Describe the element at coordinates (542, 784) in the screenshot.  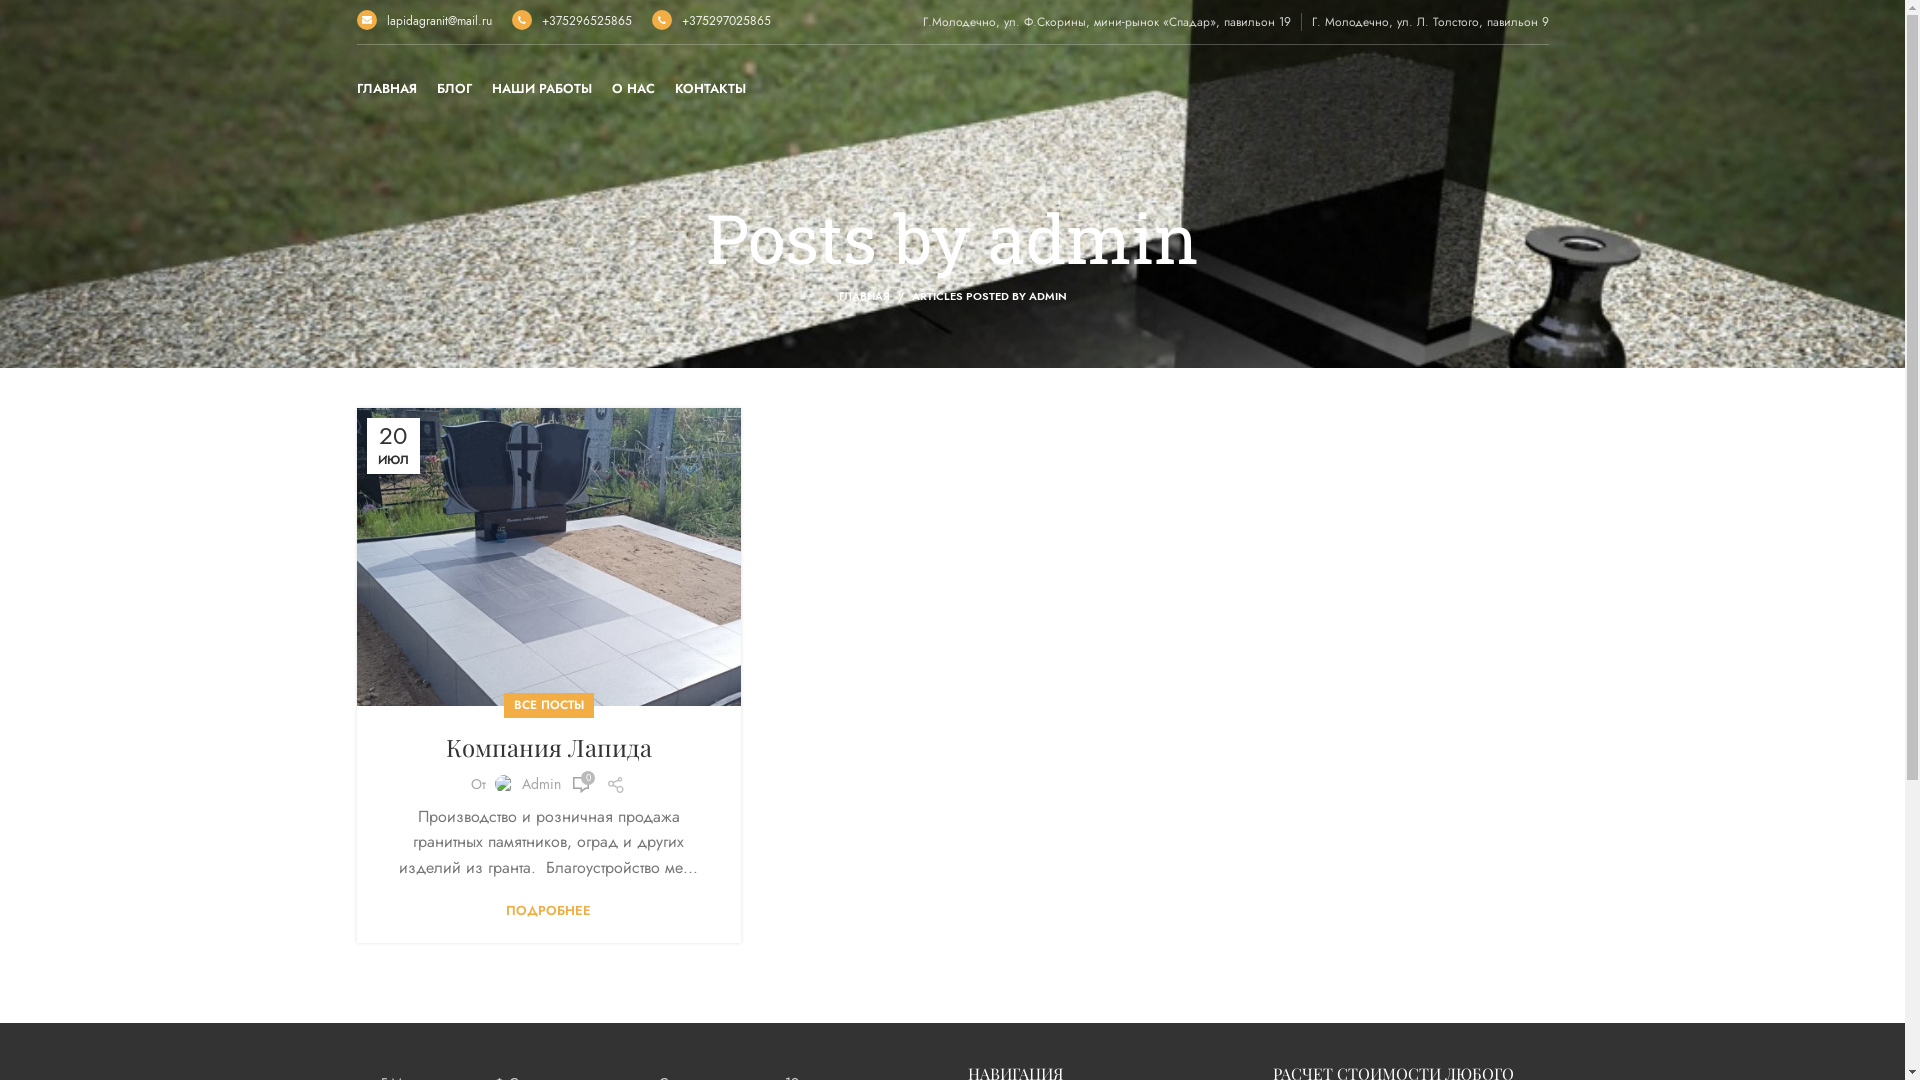
I see `Admin` at that location.